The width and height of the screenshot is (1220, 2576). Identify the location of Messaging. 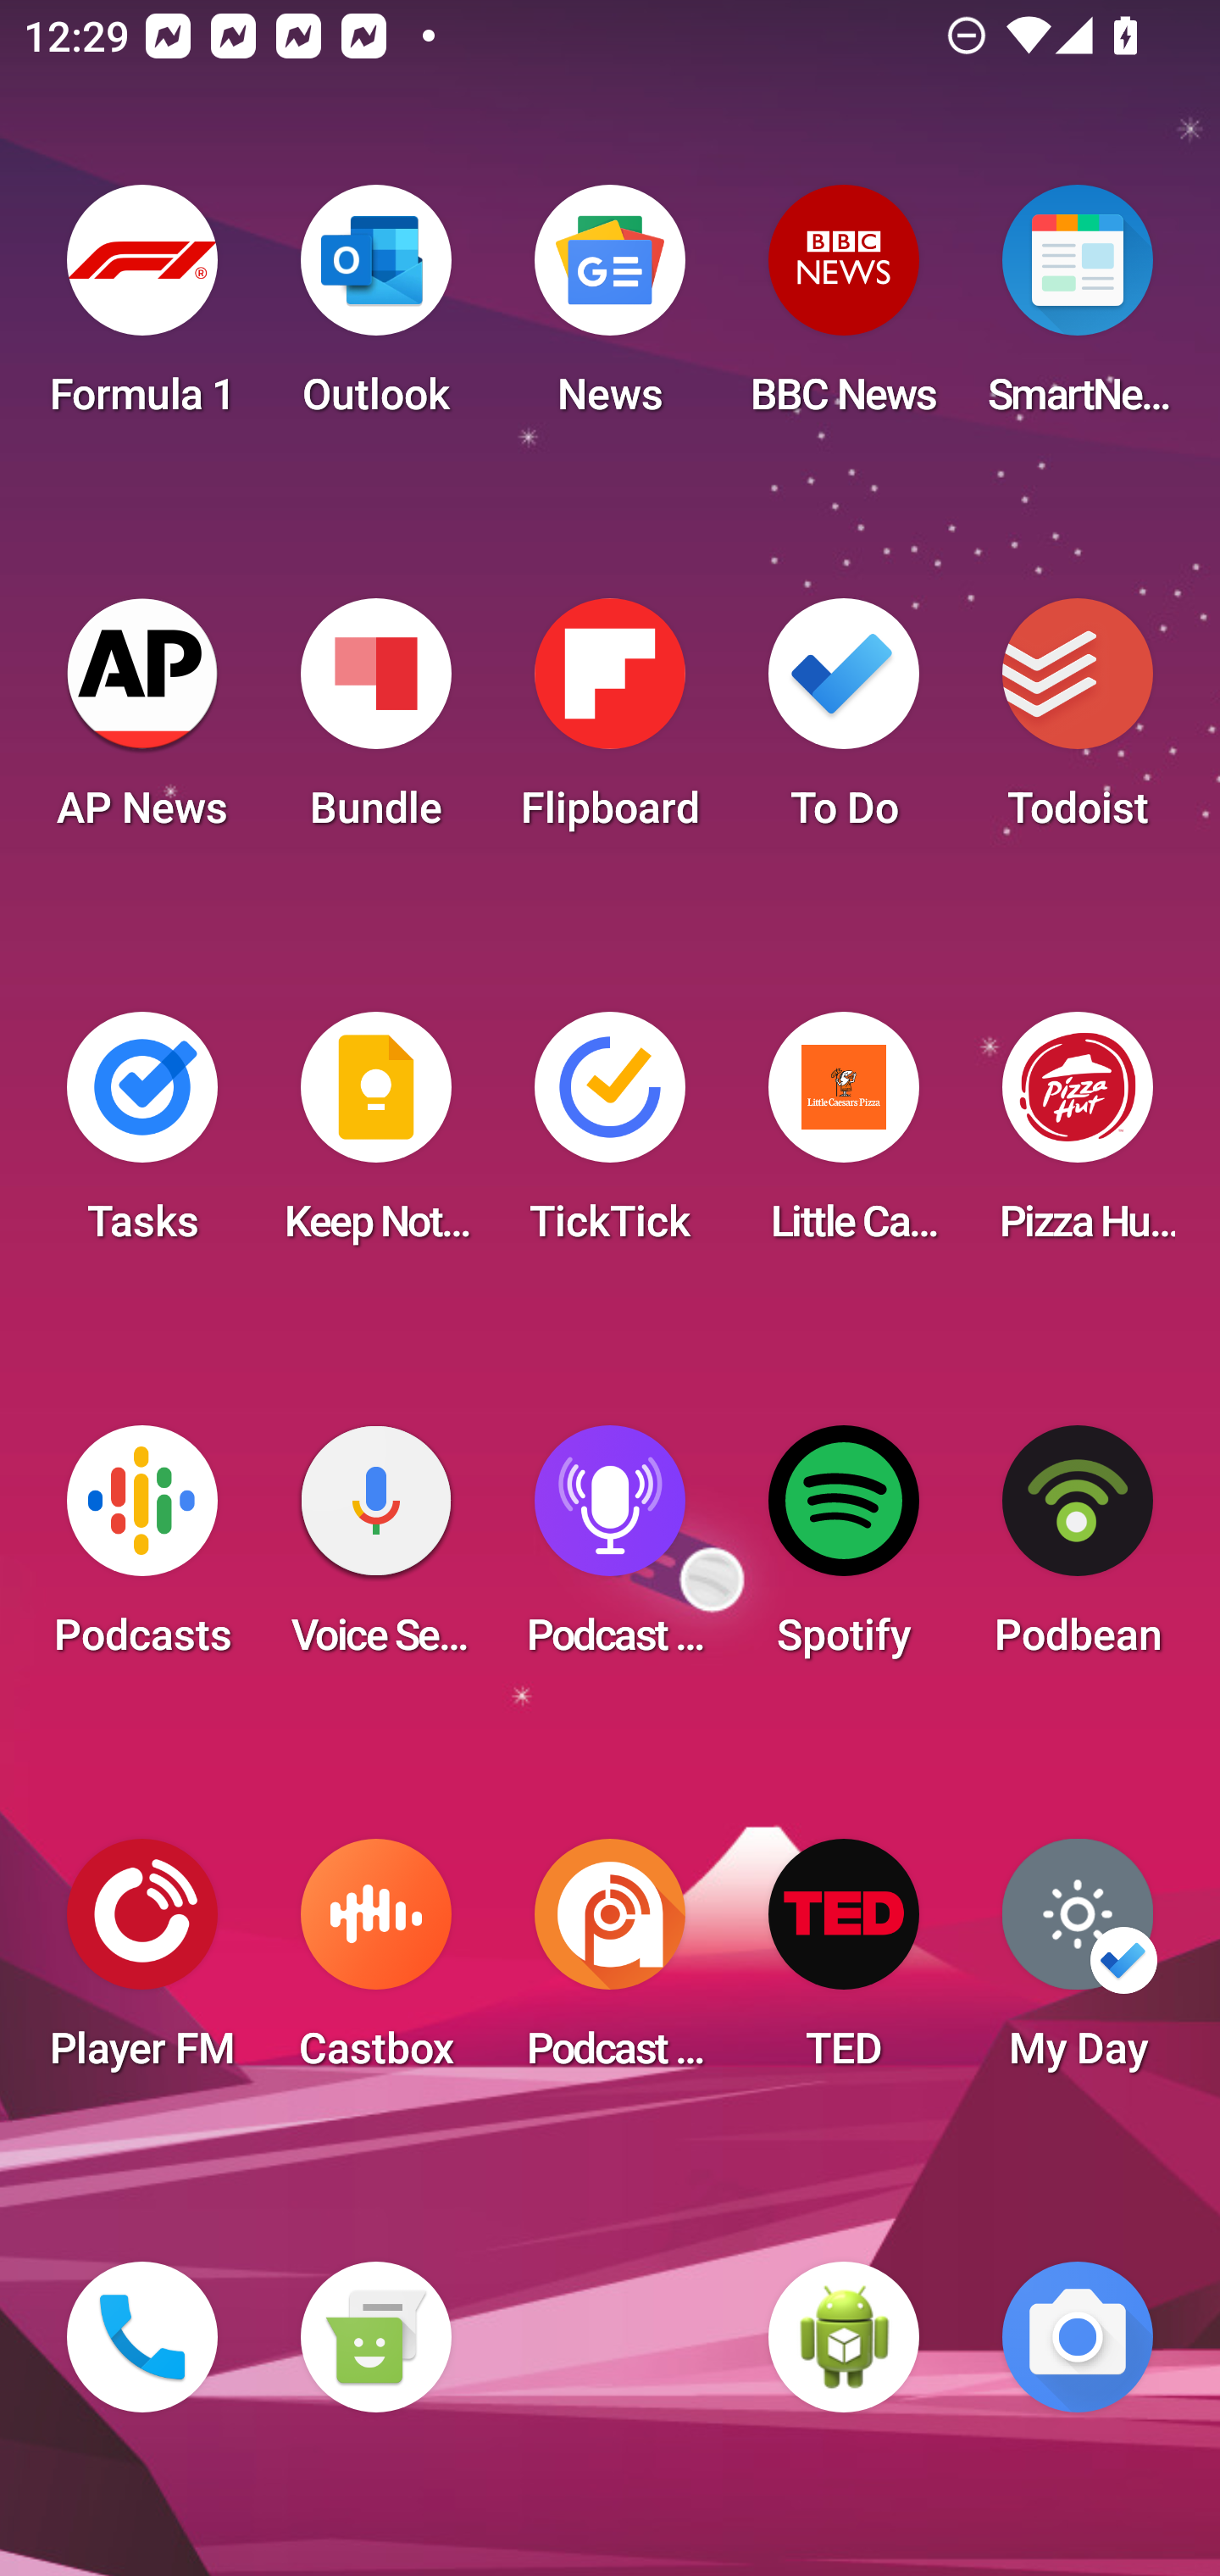
(375, 2337).